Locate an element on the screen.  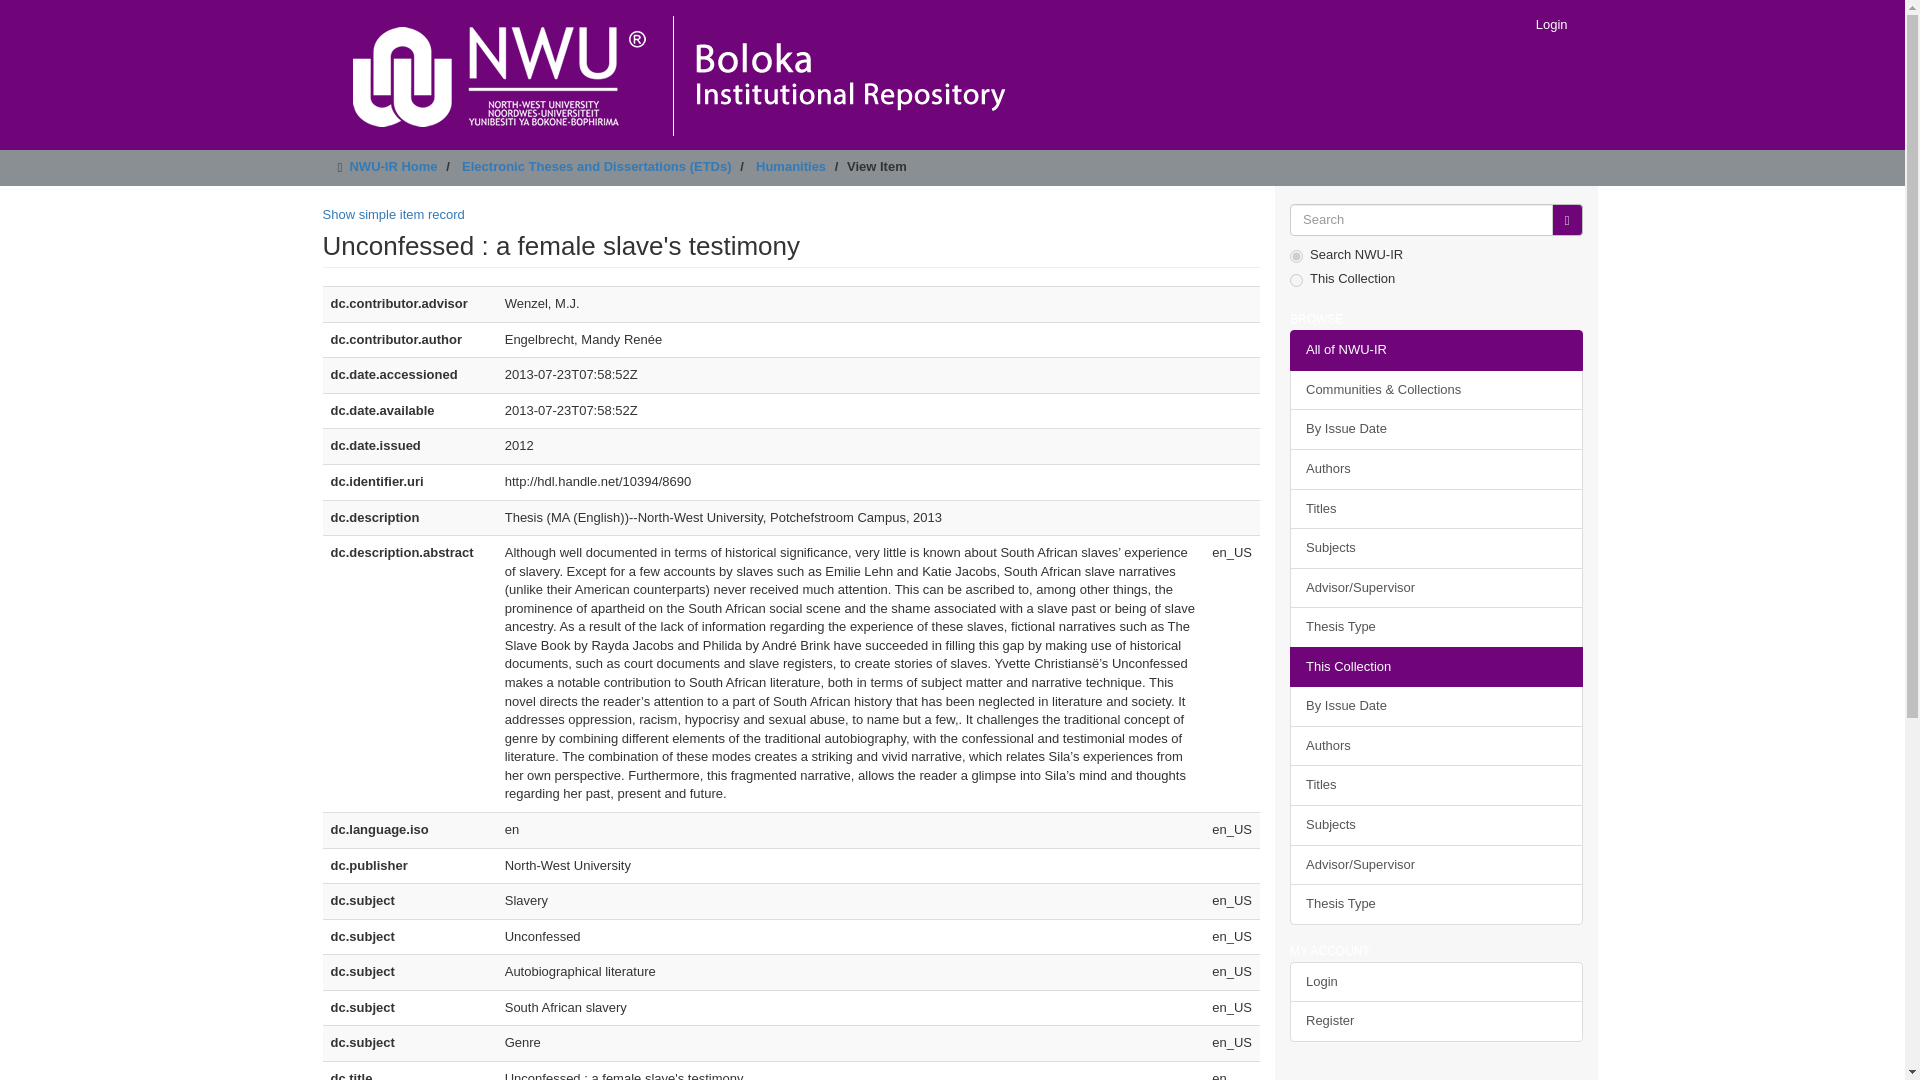
Titles is located at coordinates (1436, 784).